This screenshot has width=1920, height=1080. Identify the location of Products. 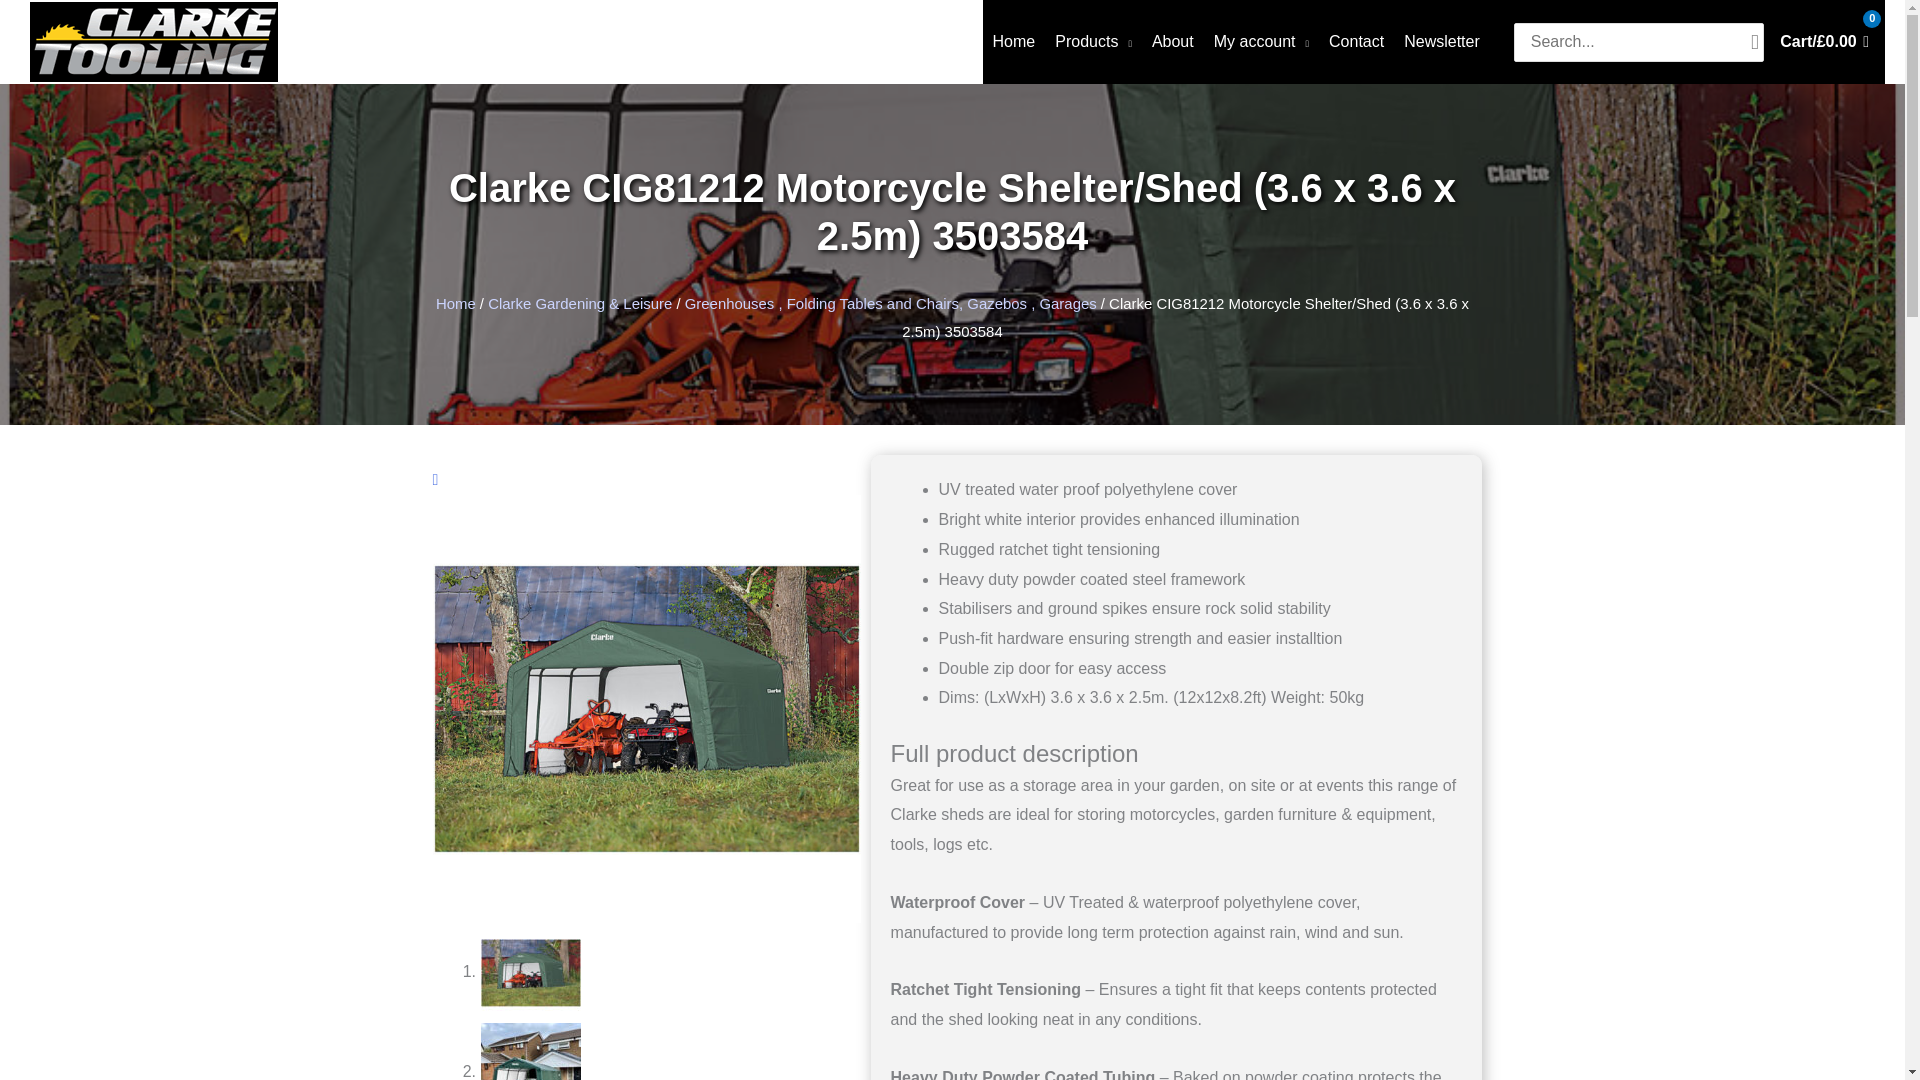
(1093, 42).